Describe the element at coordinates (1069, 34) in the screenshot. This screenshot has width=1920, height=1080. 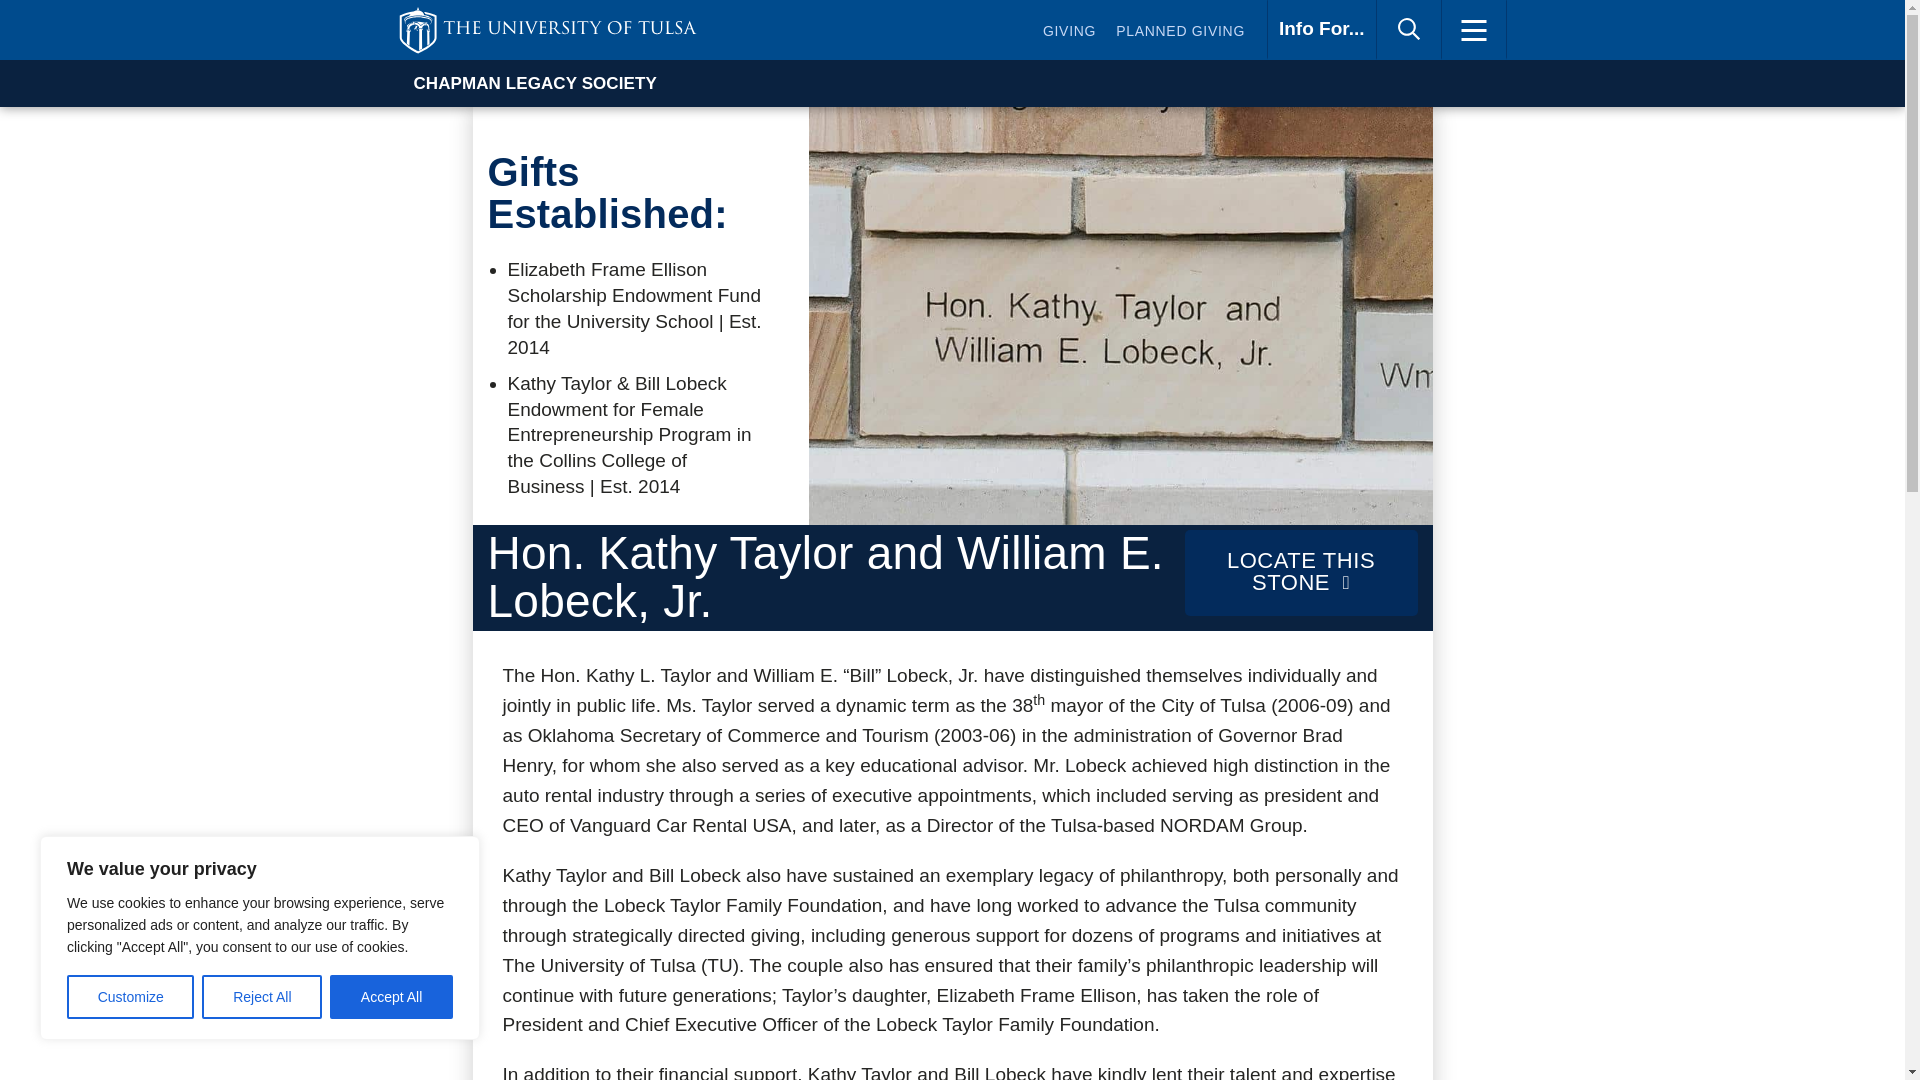
I see `LOCATE THIS STONE` at that location.